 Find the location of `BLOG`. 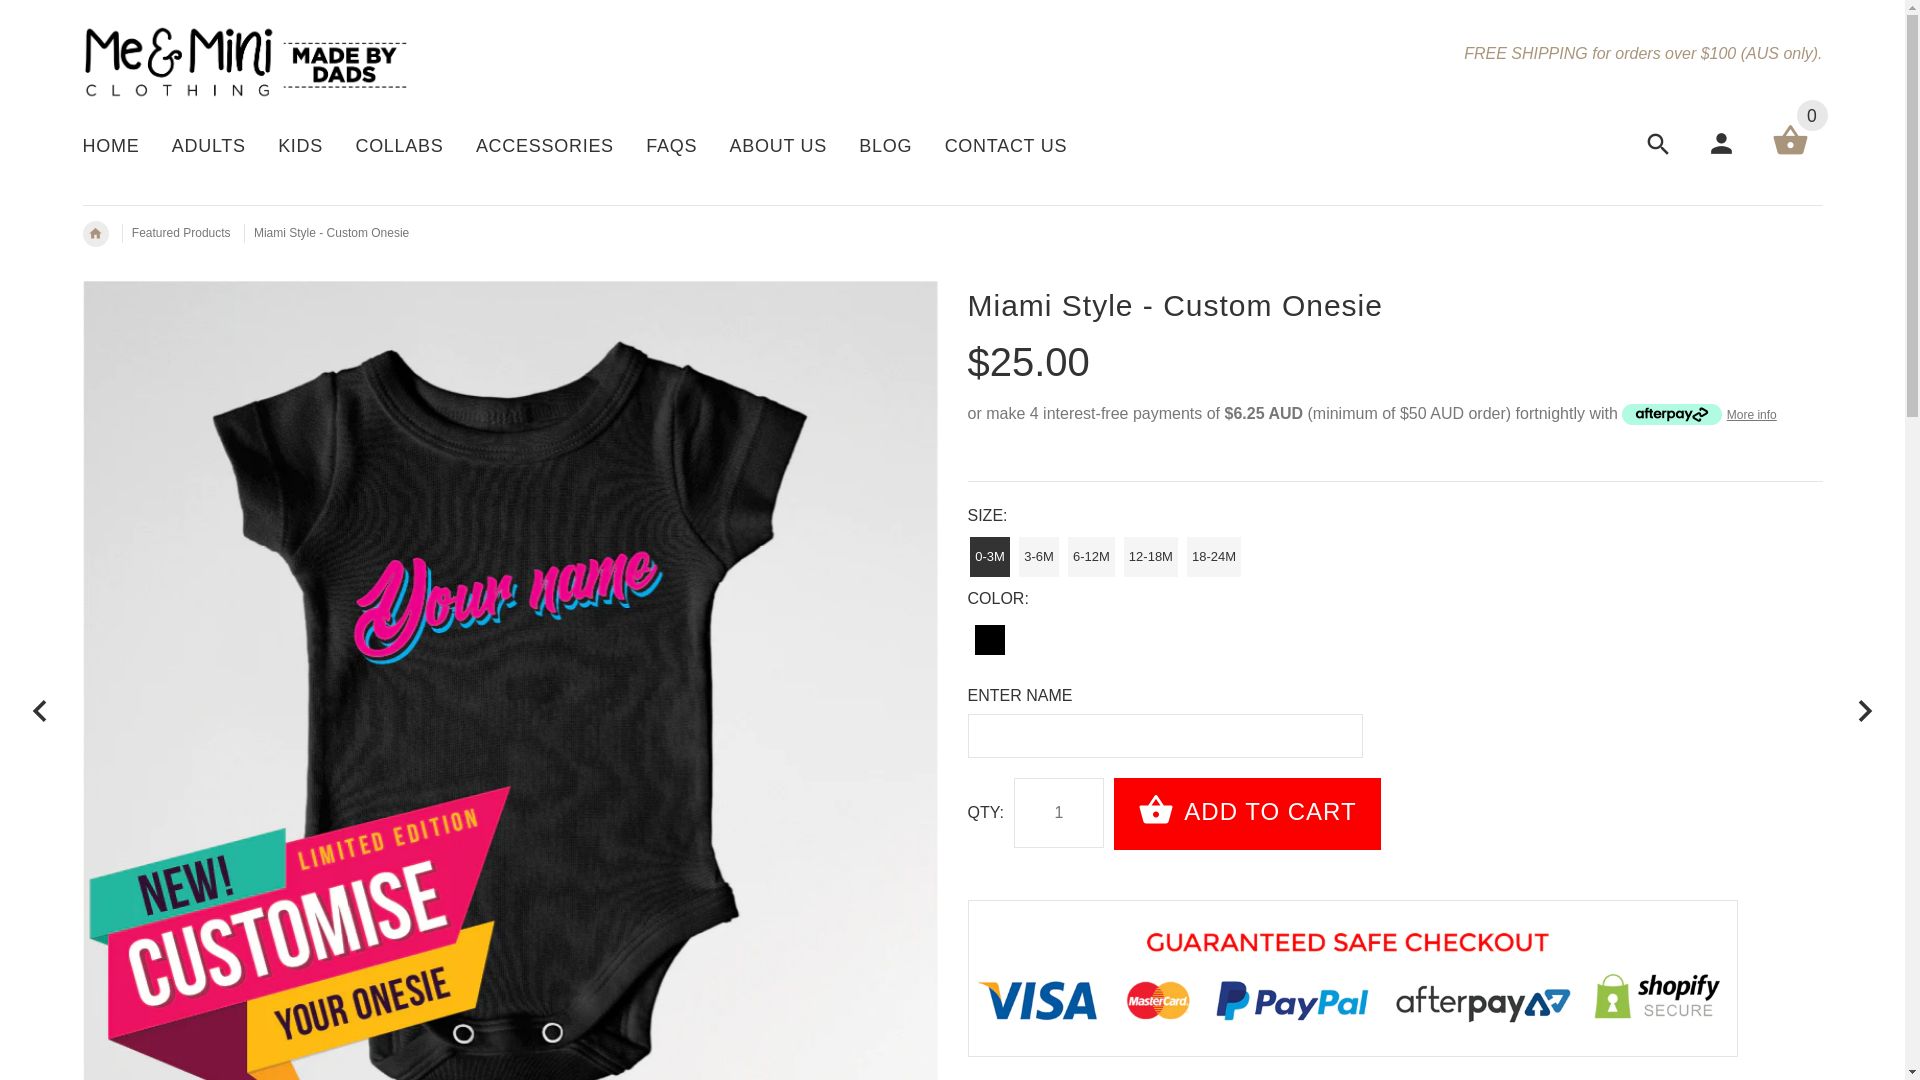

BLOG is located at coordinates (886, 148).